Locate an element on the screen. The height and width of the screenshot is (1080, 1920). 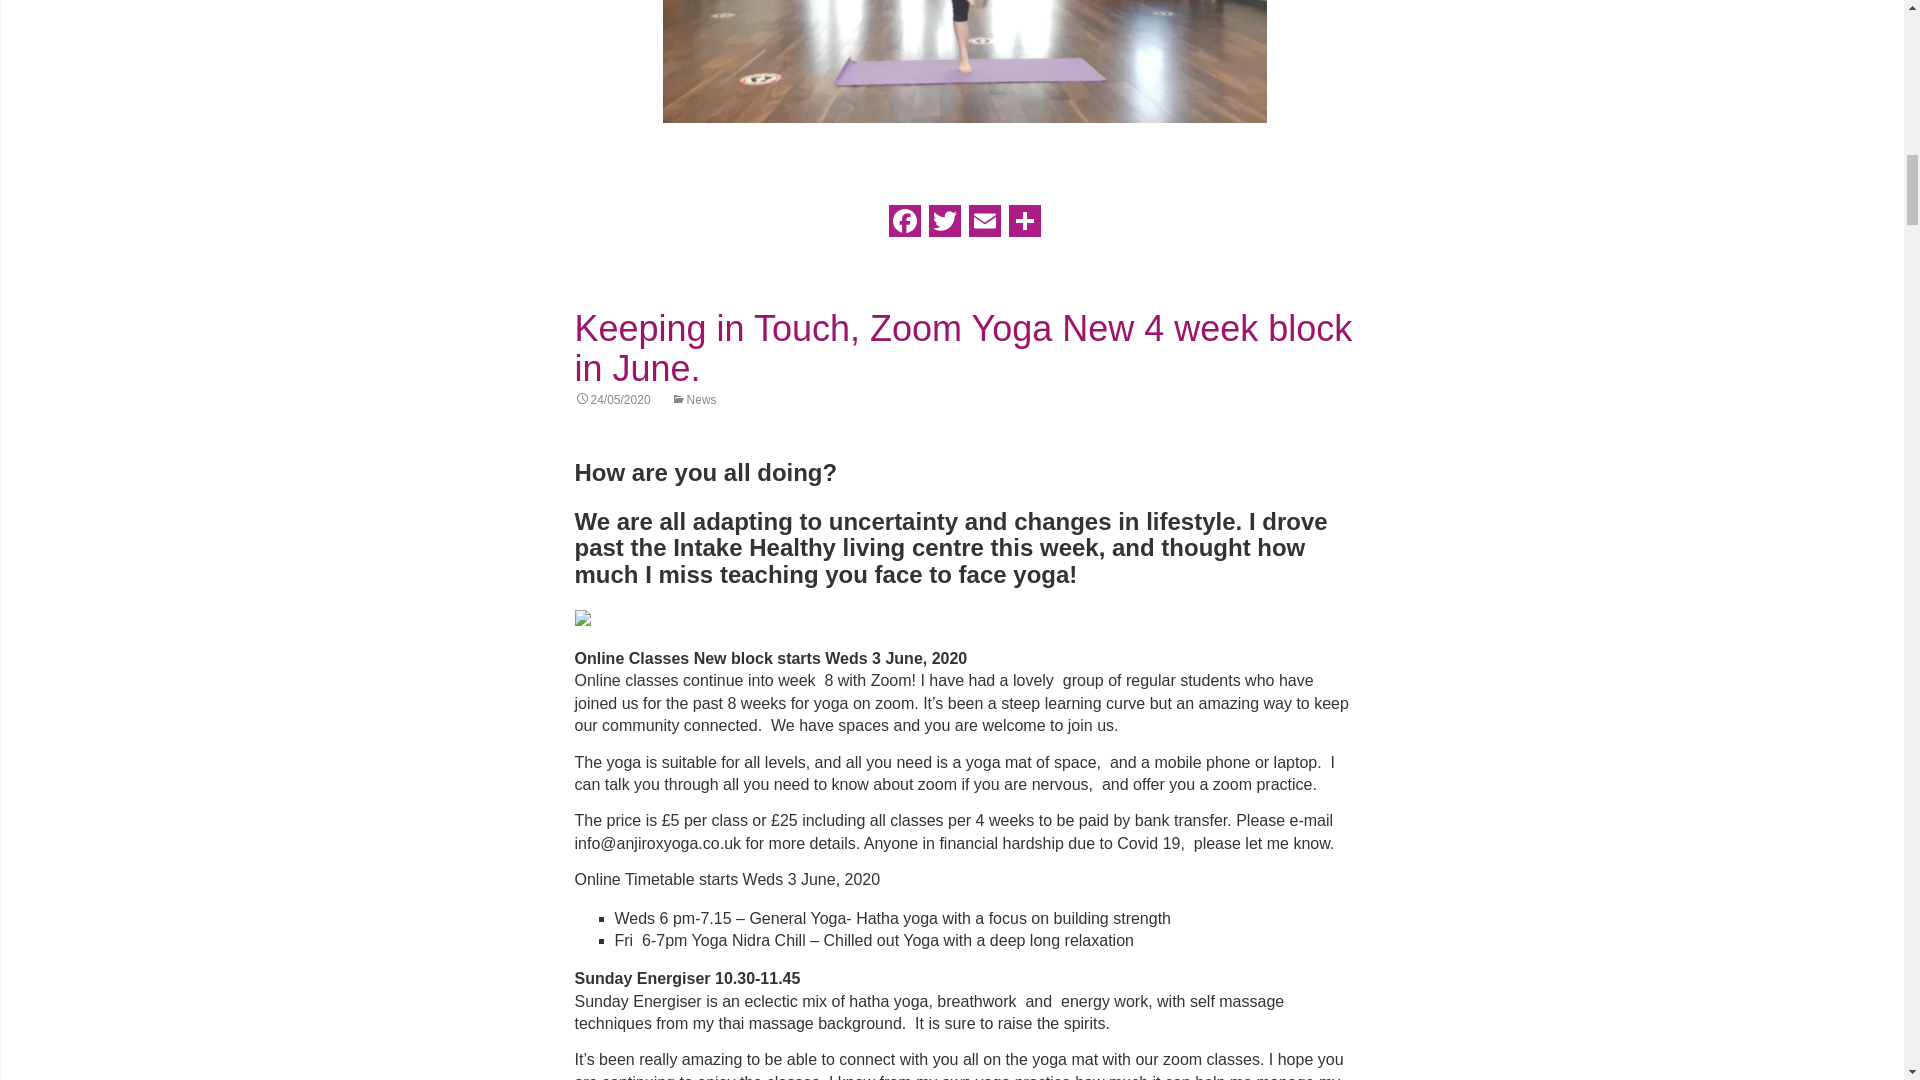
Facebook is located at coordinates (903, 227).